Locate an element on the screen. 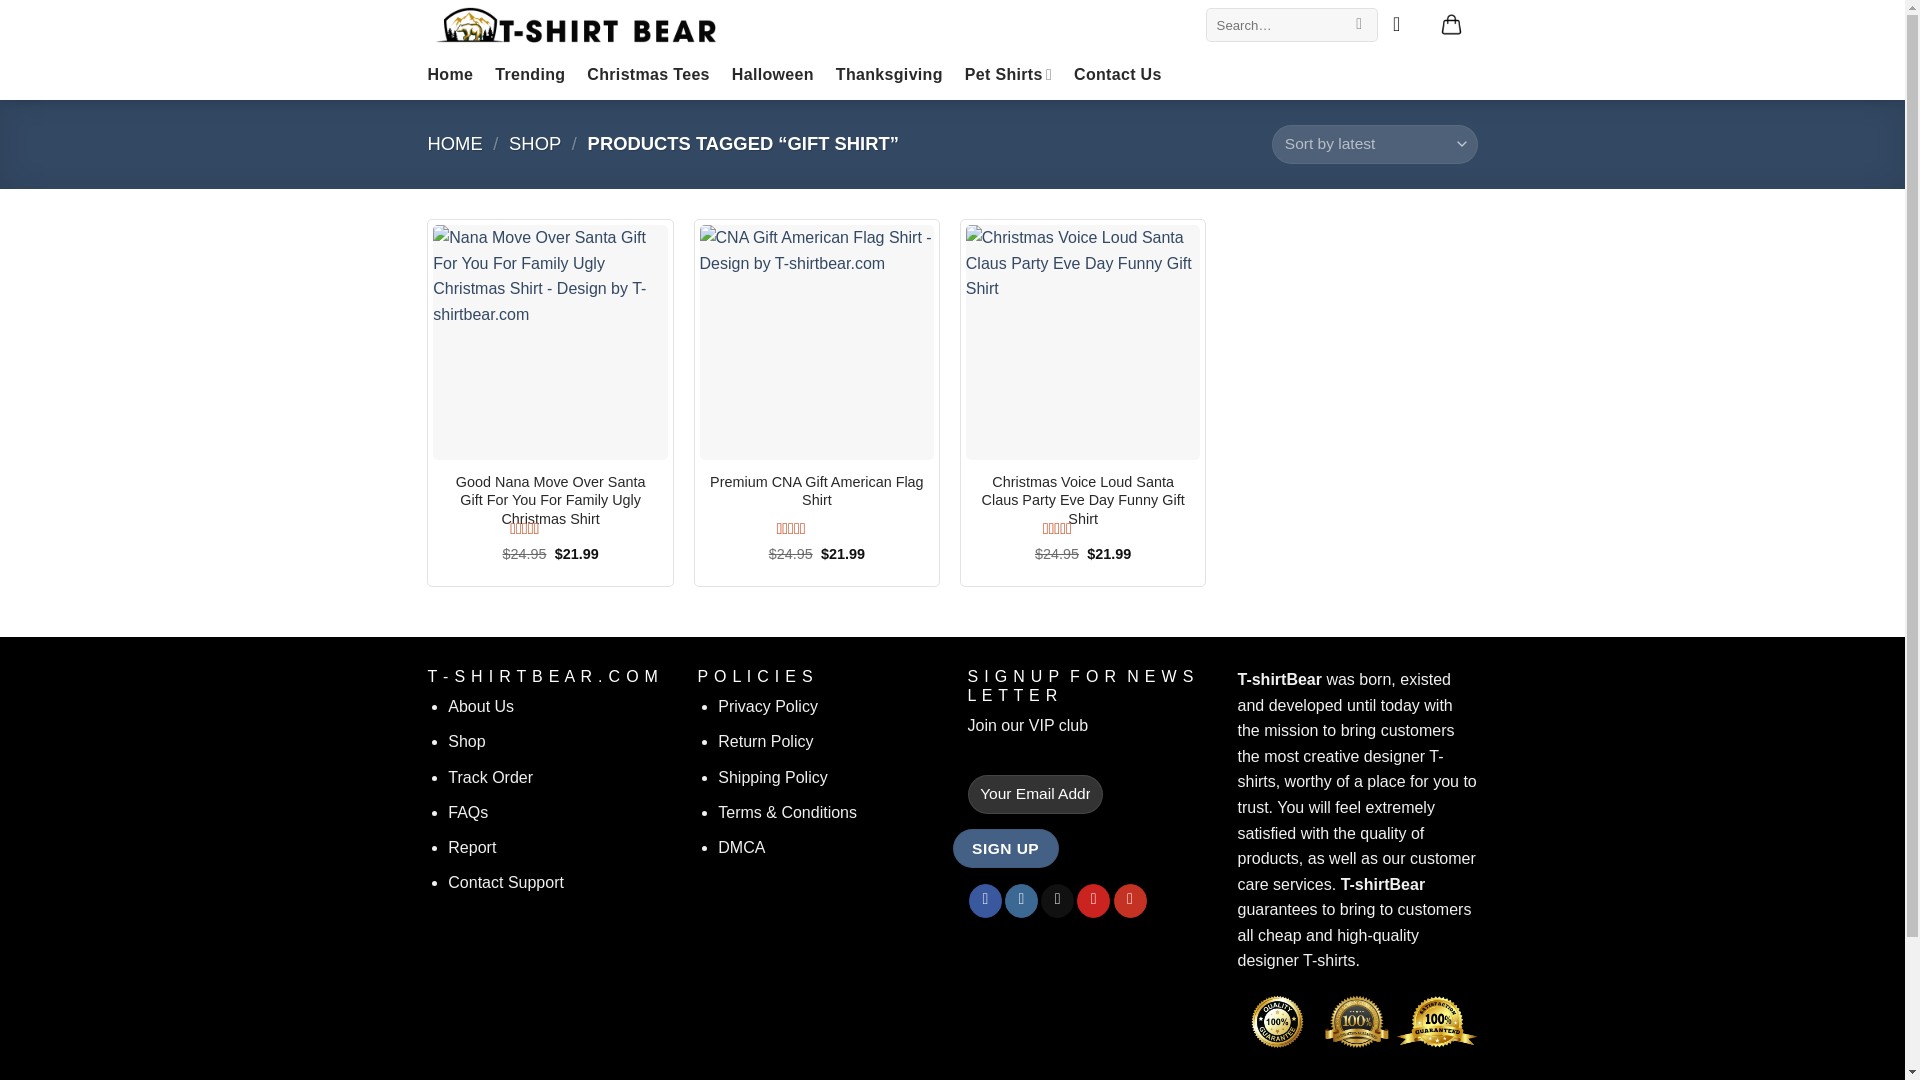 The height and width of the screenshot is (1080, 1920). Follow on Pinterest is located at coordinates (1093, 901).